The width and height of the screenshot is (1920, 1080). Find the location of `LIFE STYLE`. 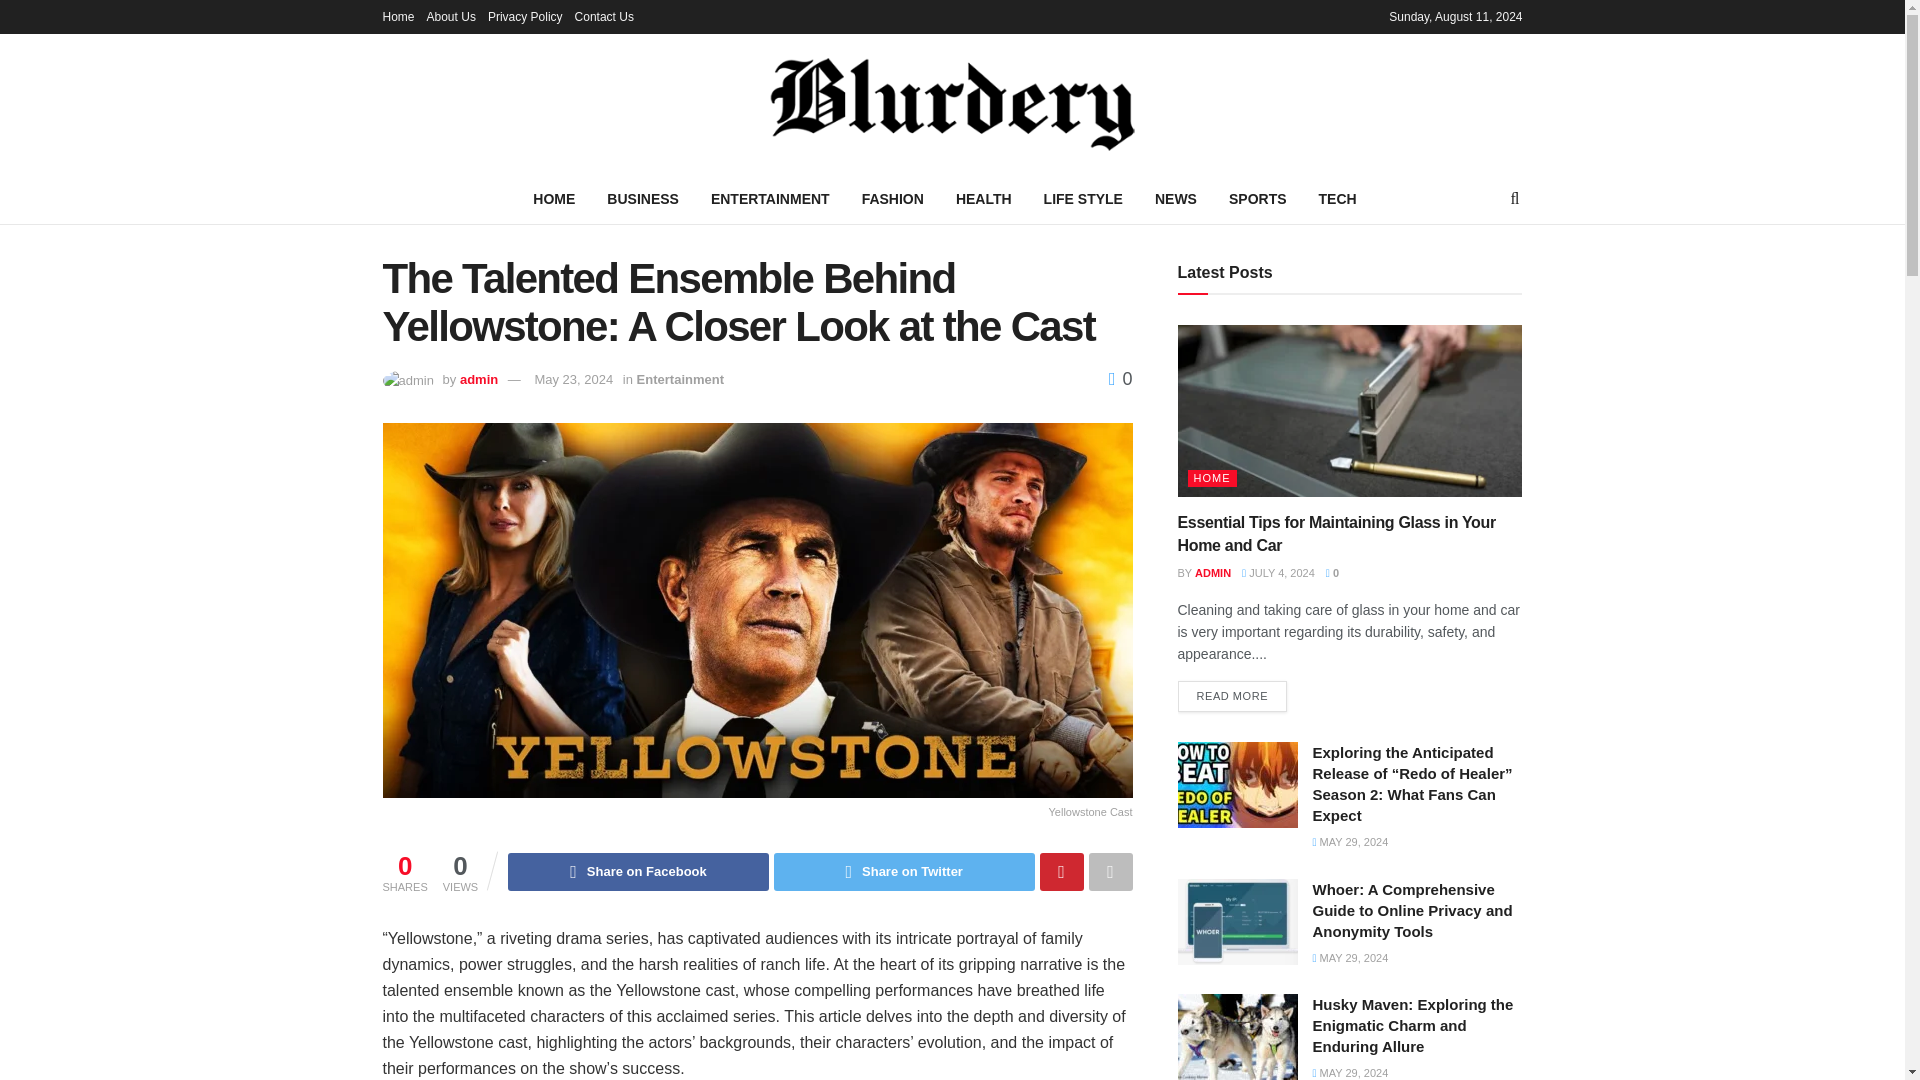

LIFE STYLE is located at coordinates (1082, 198).